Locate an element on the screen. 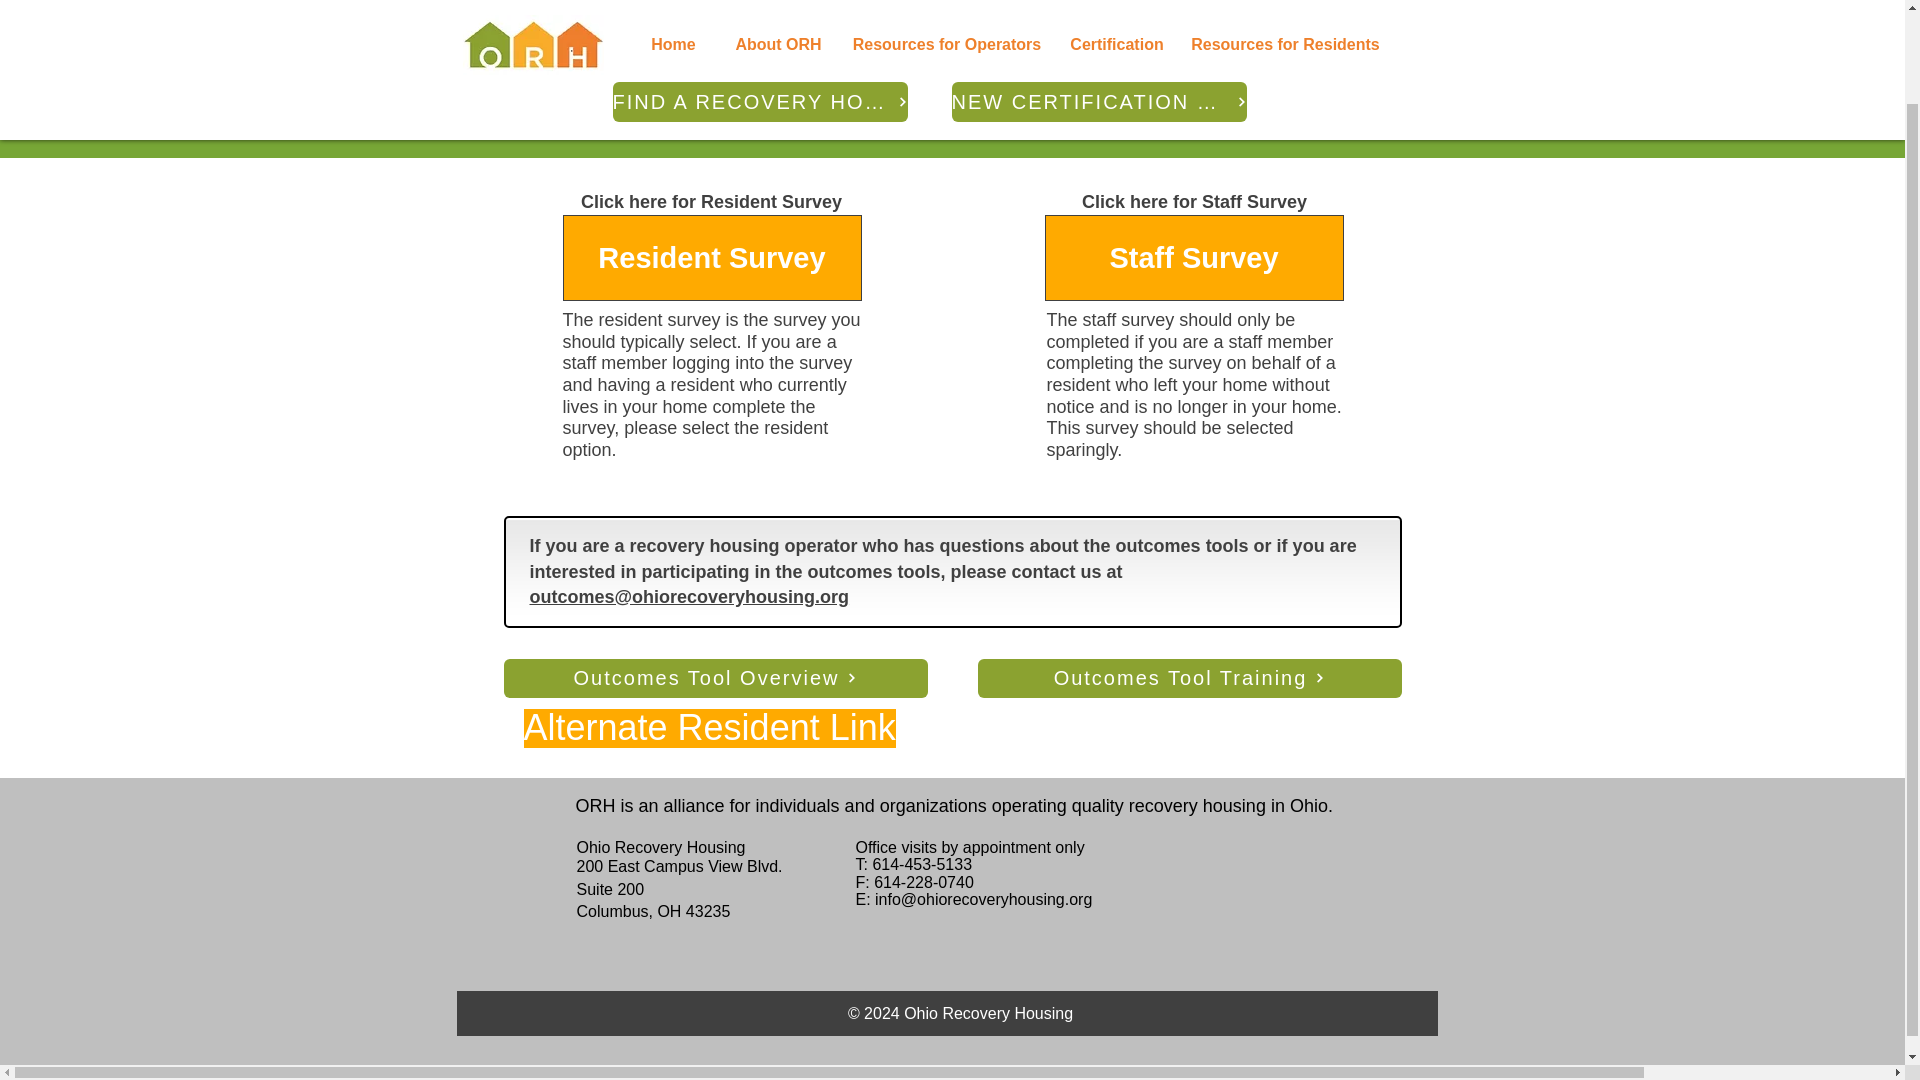 This screenshot has height=1080, width=1920. FIND A RECOVERY HOME is located at coordinates (759, 10).